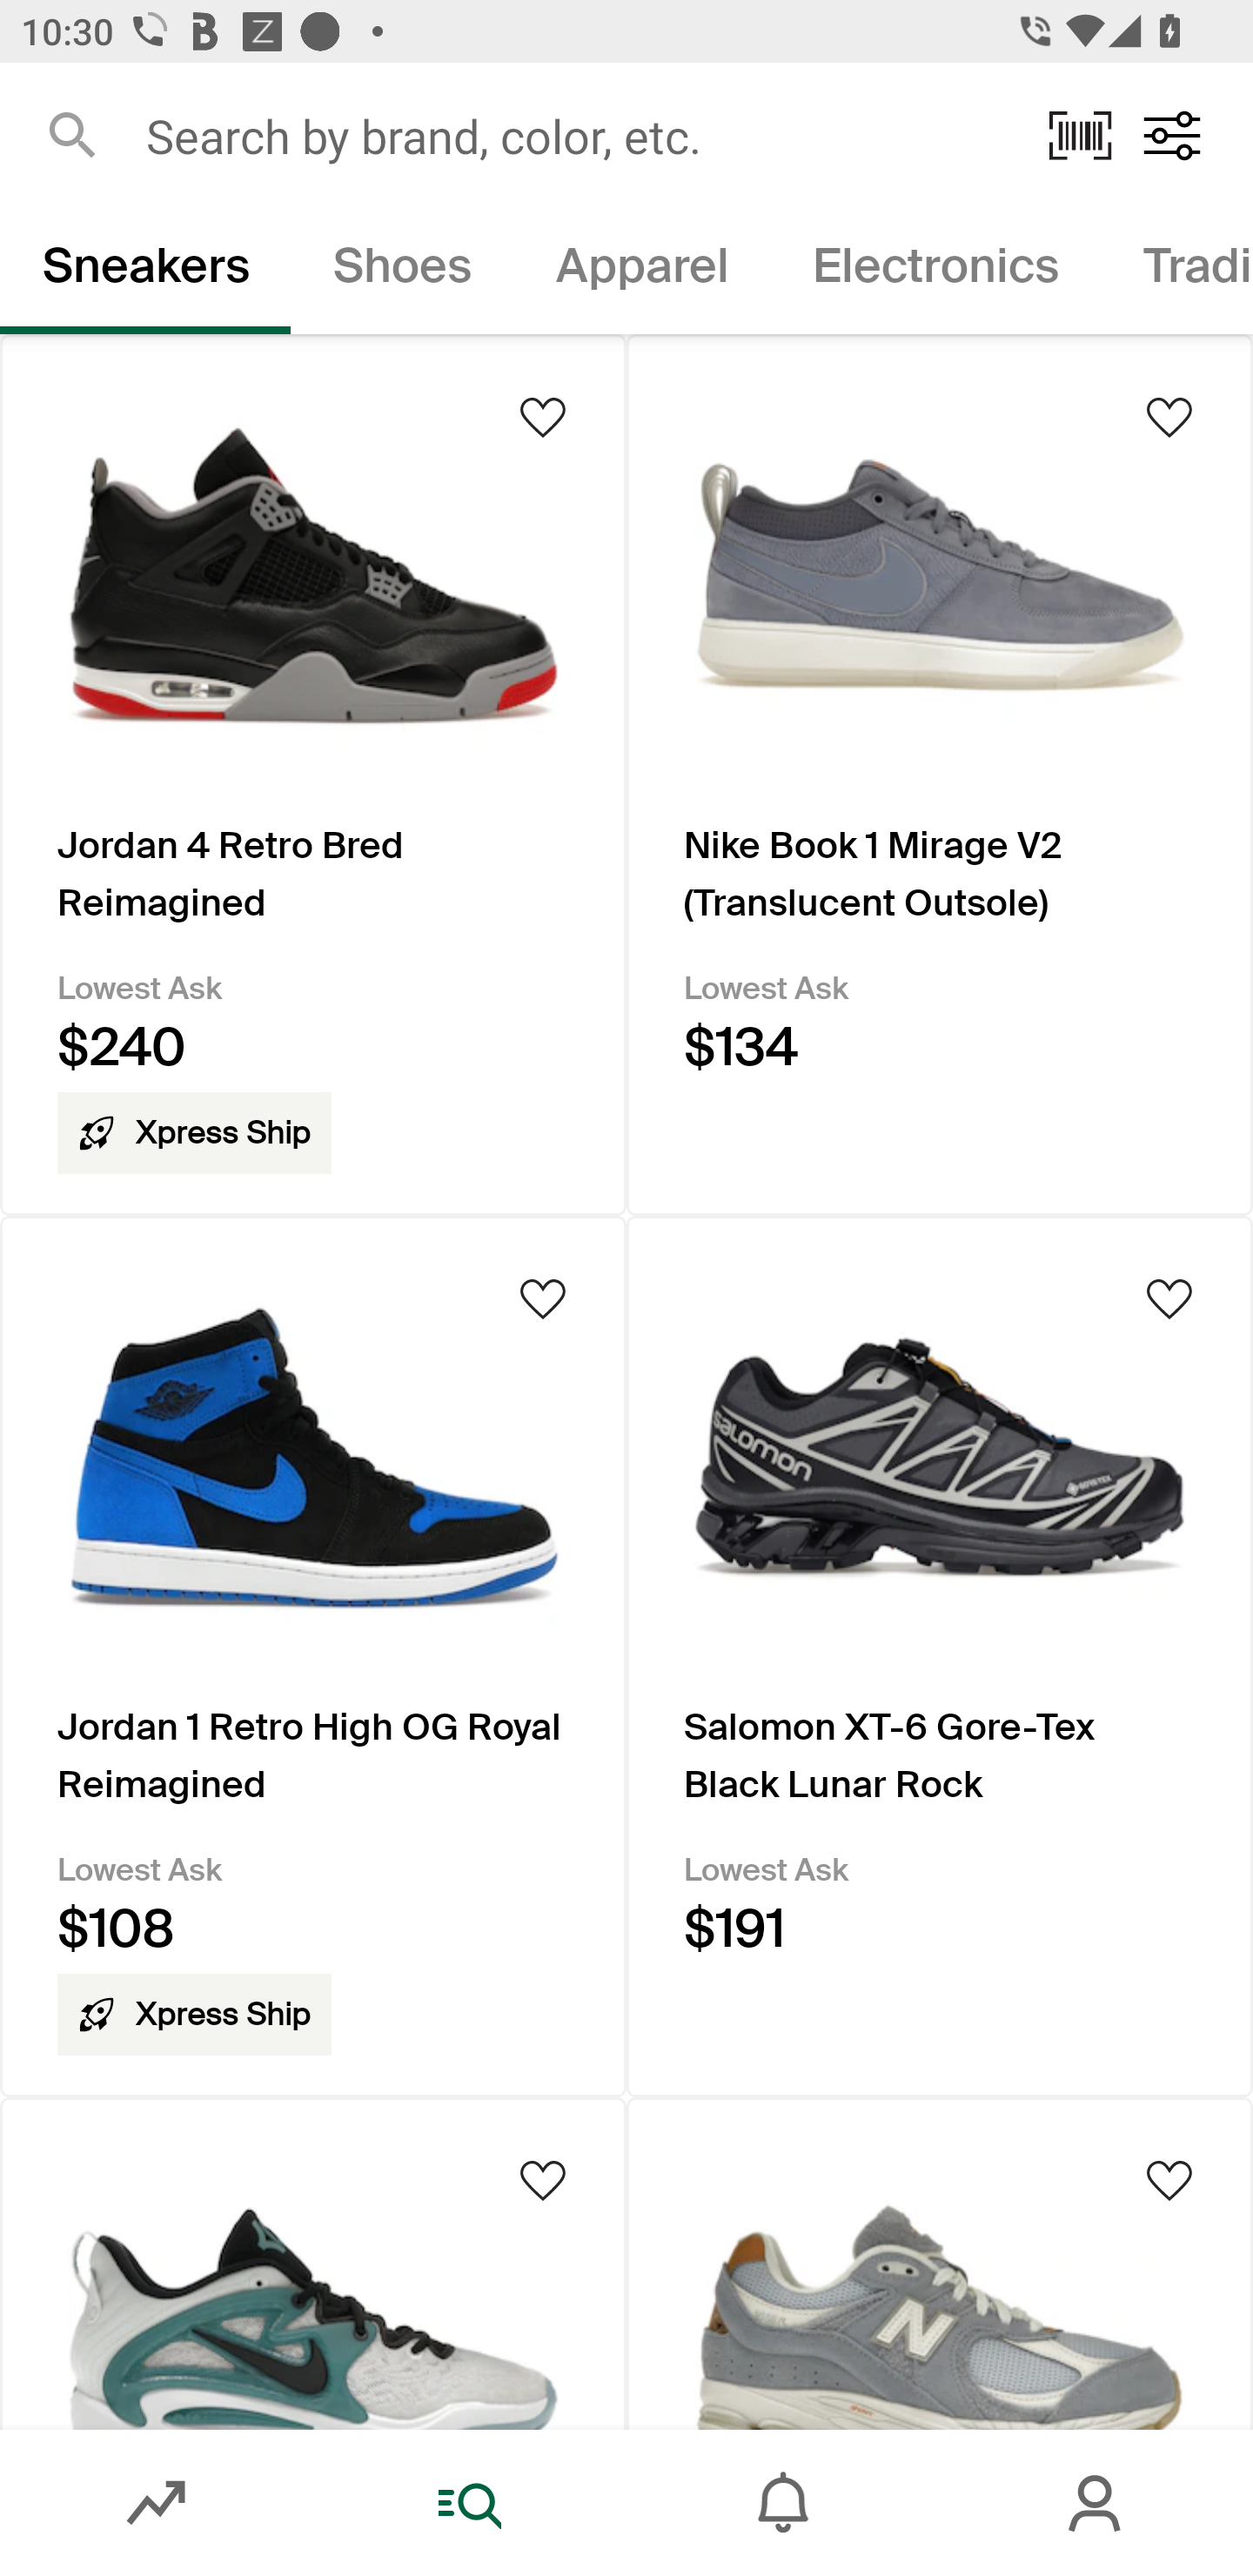 The height and width of the screenshot is (2576, 1253). I want to click on Apparel, so click(642, 272).